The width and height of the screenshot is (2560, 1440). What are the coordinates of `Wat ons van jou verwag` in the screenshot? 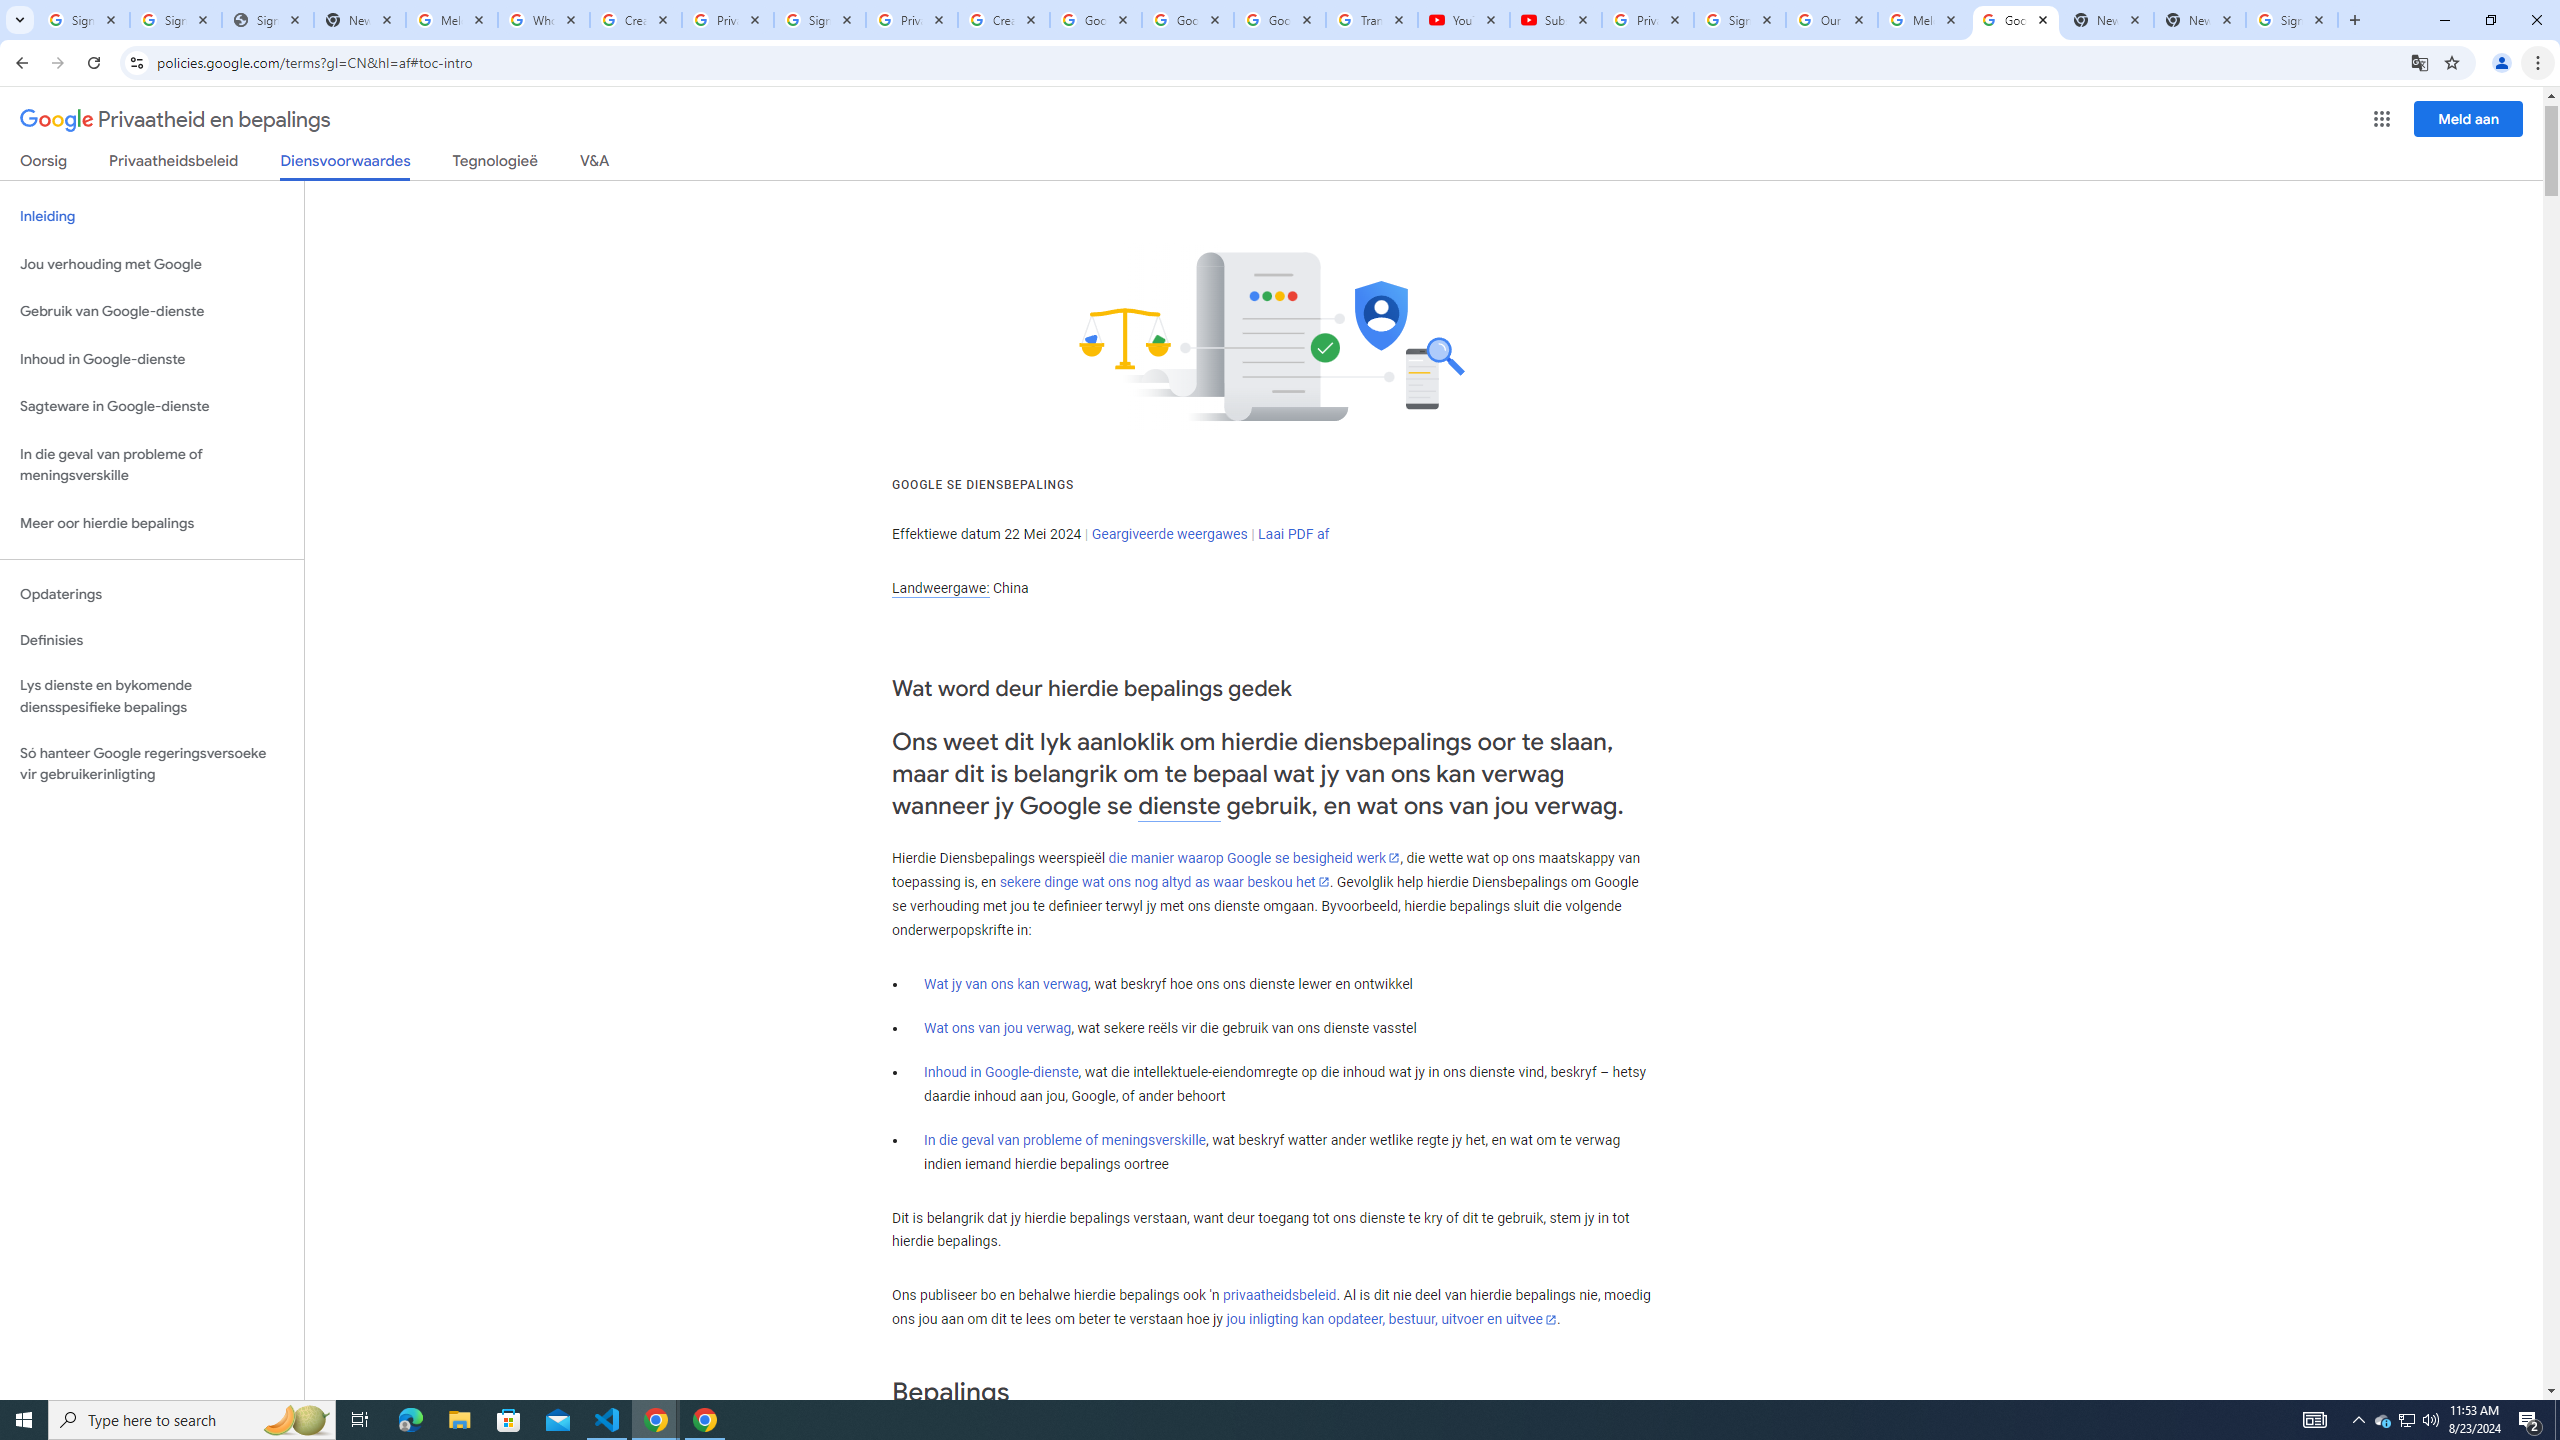 It's located at (998, 1028).